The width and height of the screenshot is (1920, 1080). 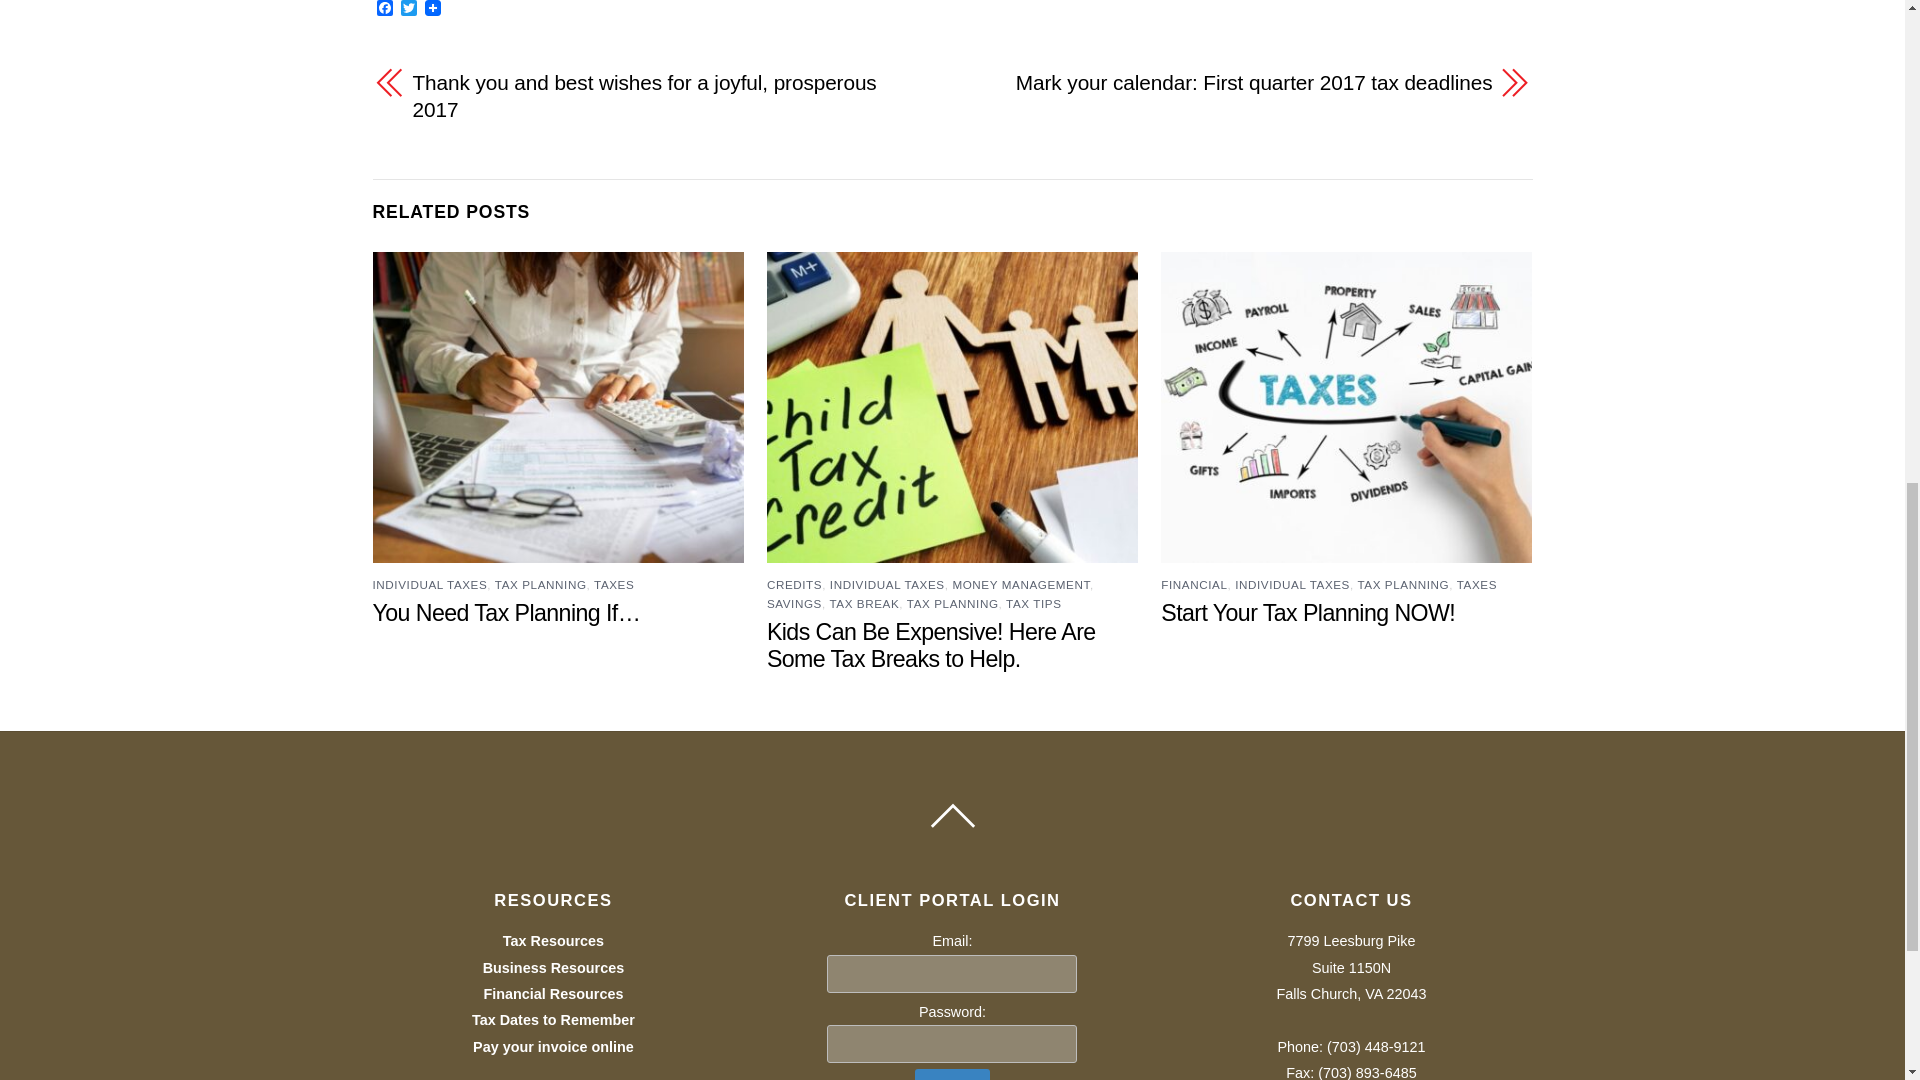 What do you see at coordinates (1308, 613) in the screenshot?
I see `Start Your Tax Planning NOW!` at bounding box center [1308, 613].